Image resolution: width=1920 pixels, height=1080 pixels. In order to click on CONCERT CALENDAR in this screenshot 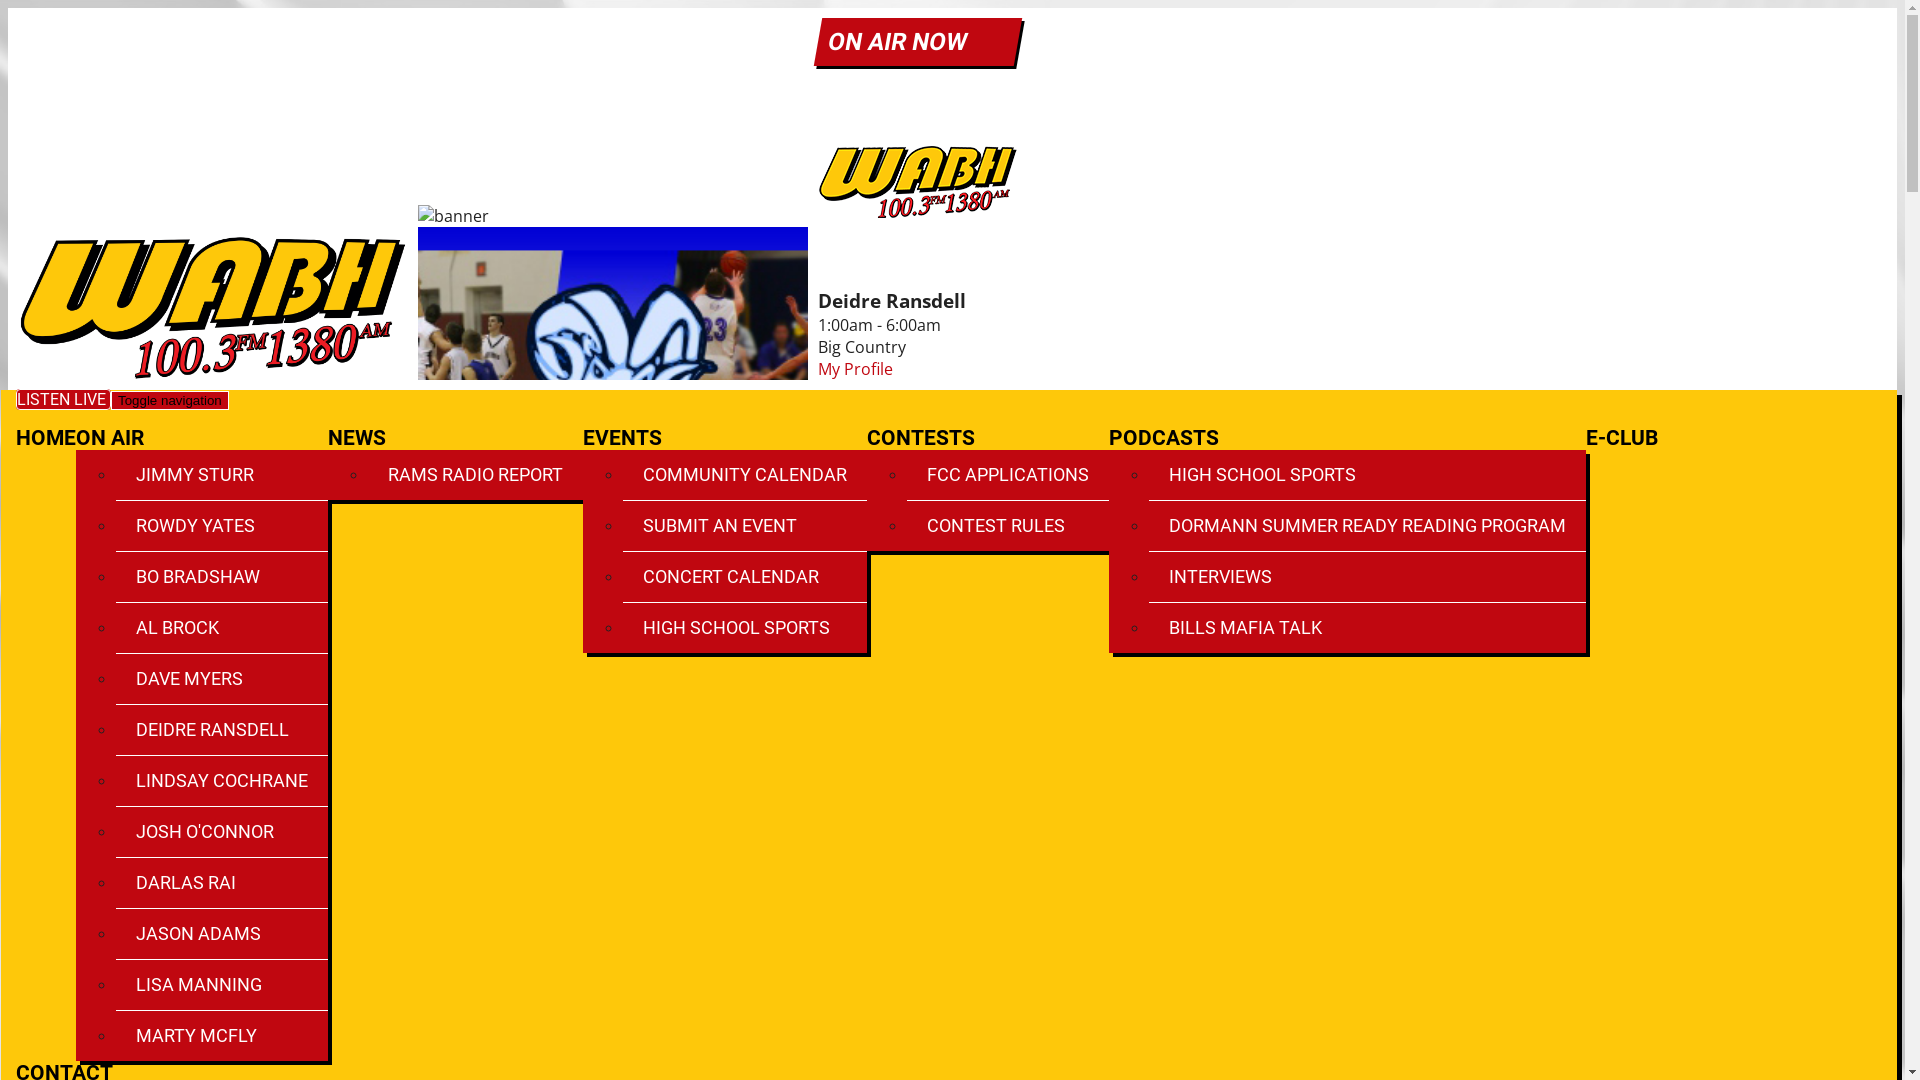, I will do `click(745, 577)`.